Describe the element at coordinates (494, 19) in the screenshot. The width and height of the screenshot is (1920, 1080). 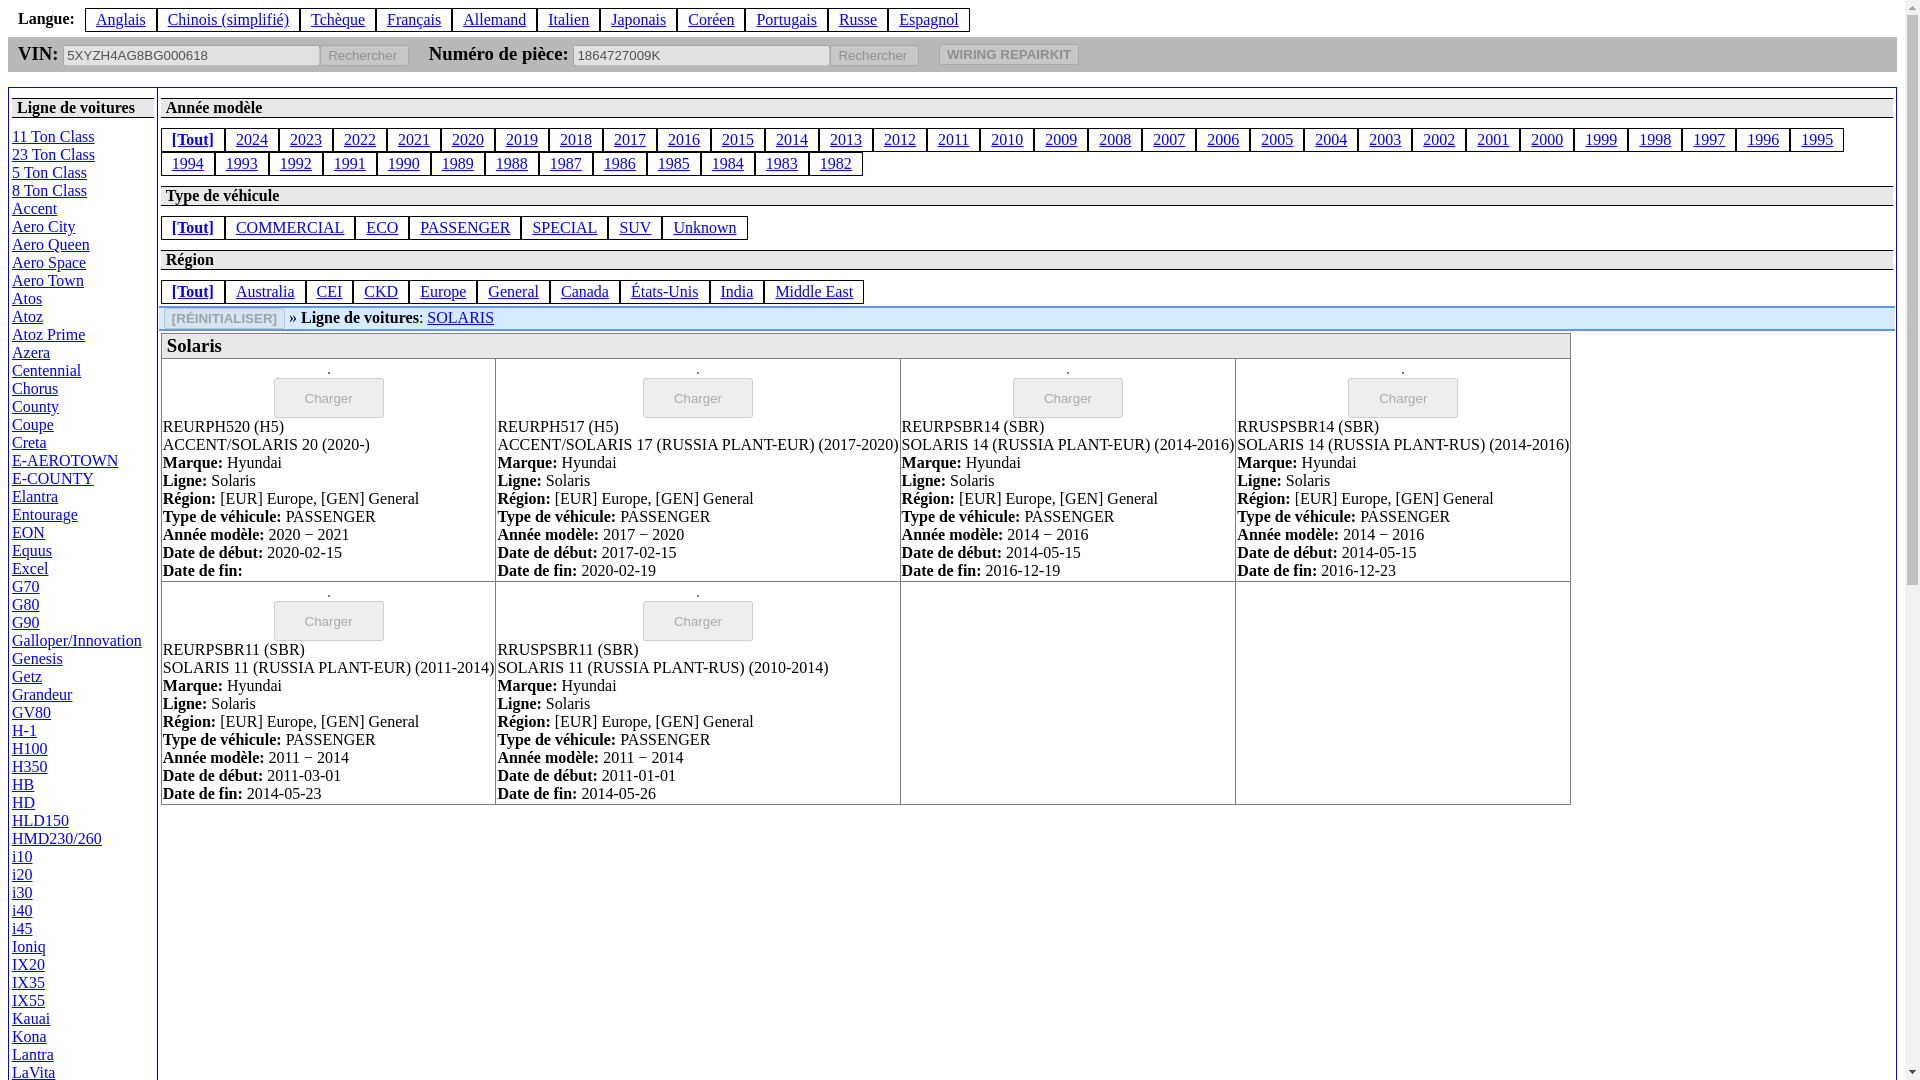
I see `German` at that location.